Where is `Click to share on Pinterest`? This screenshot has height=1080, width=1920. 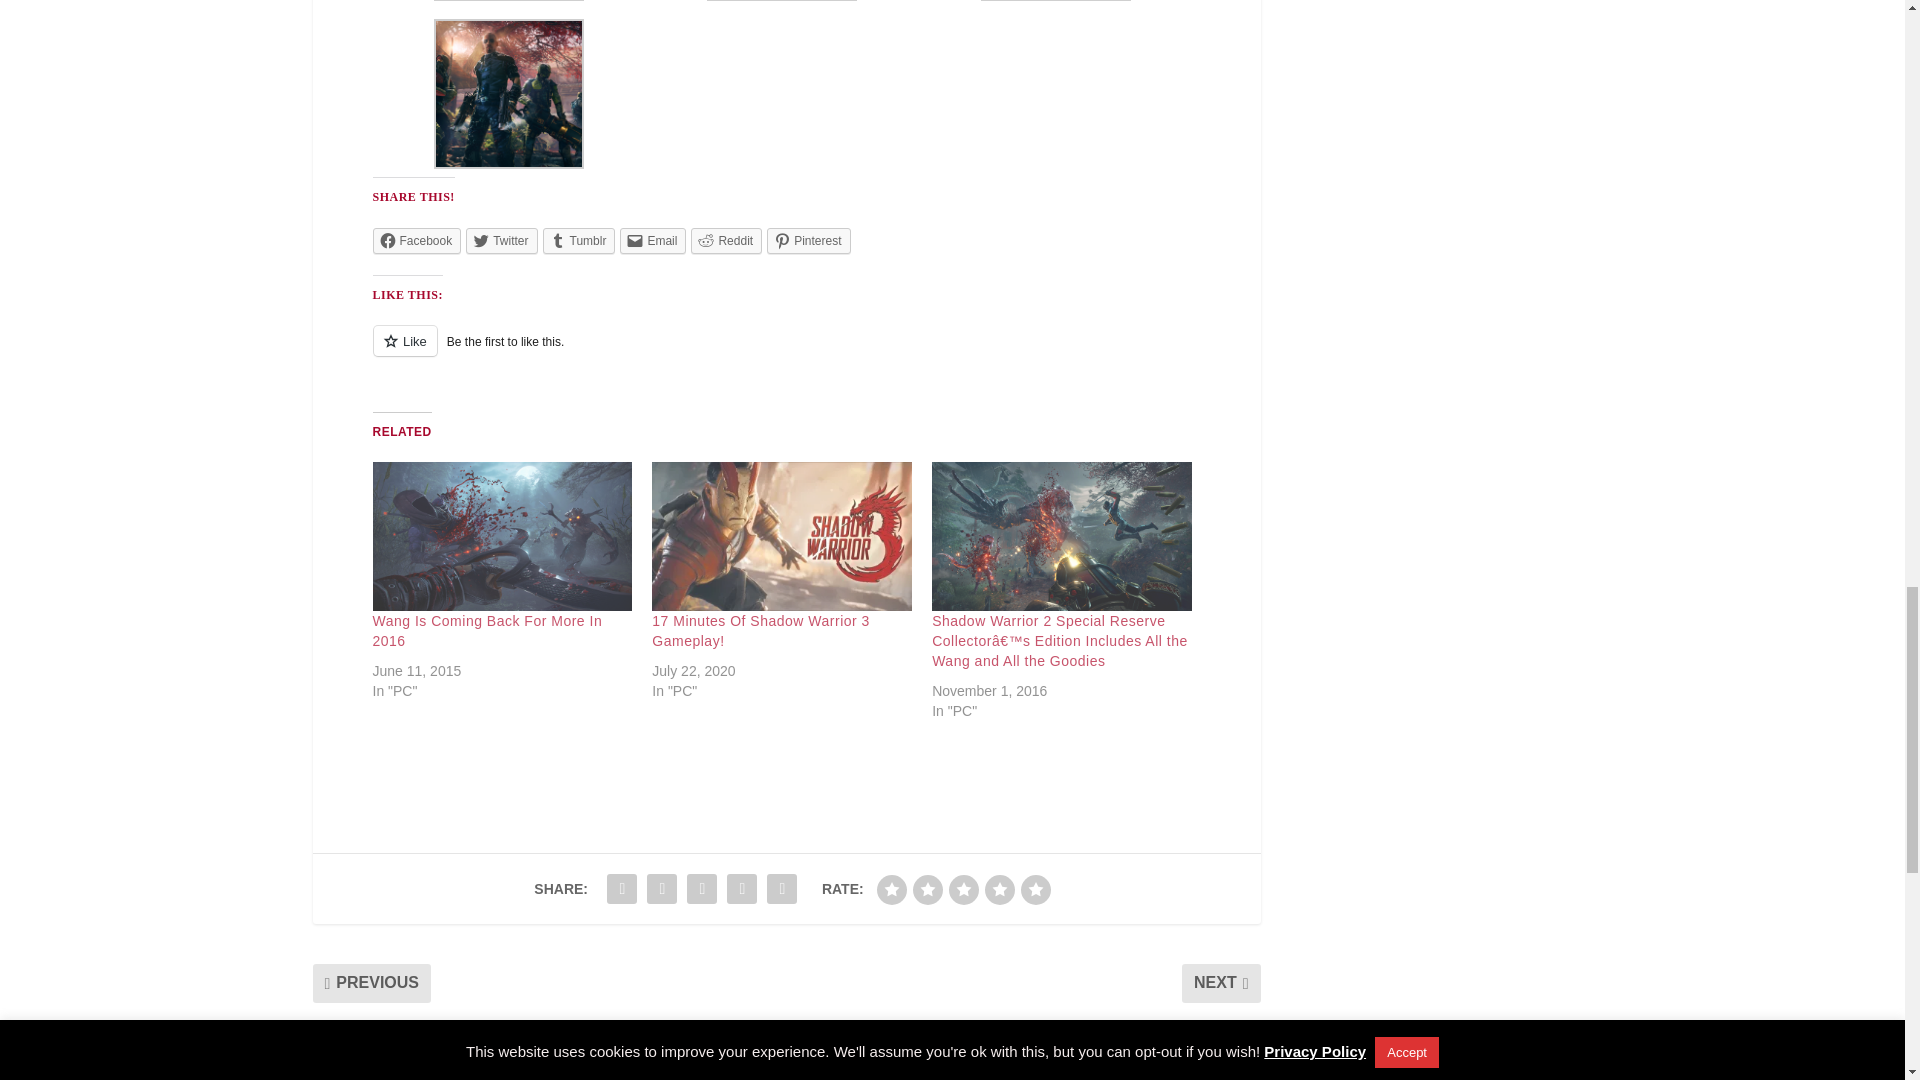 Click to share on Pinterest is located at coordinates (808, 240).